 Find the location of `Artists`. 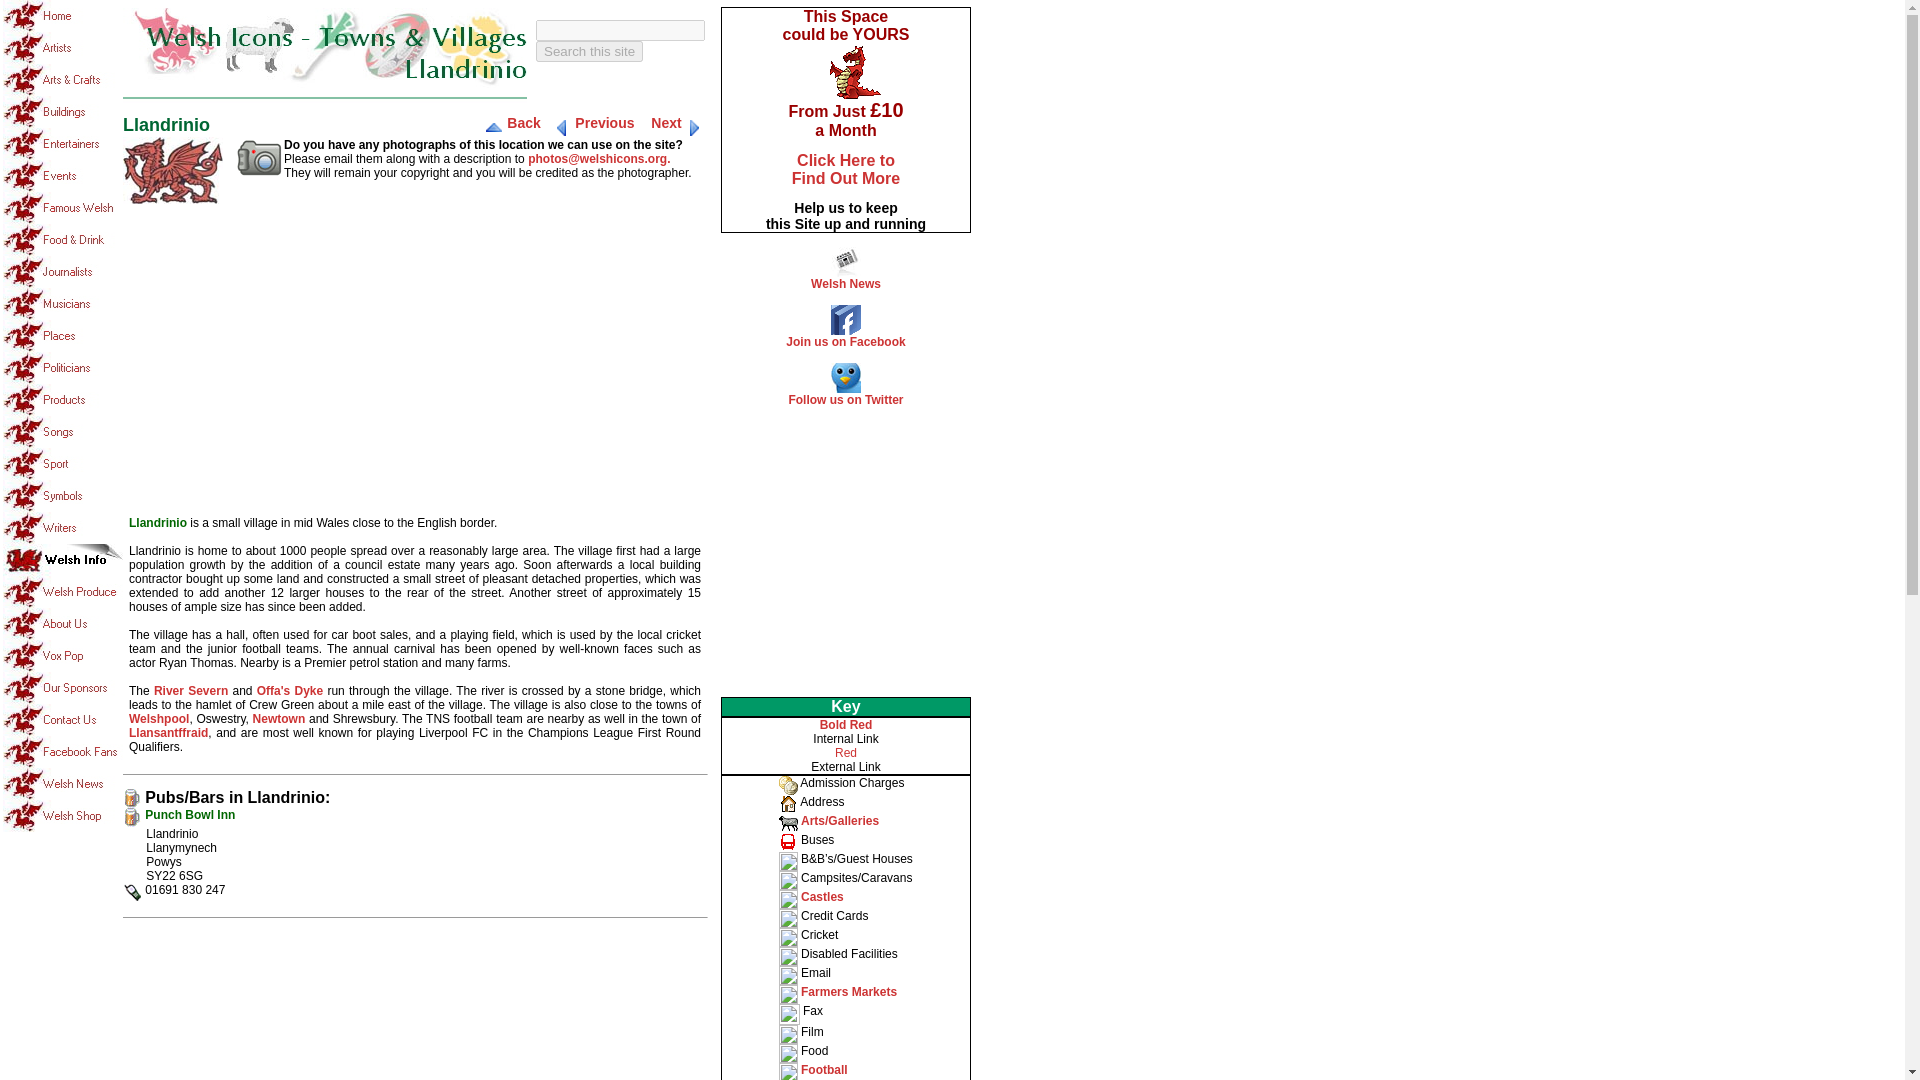

Artists is located at coordinates (62, 48).